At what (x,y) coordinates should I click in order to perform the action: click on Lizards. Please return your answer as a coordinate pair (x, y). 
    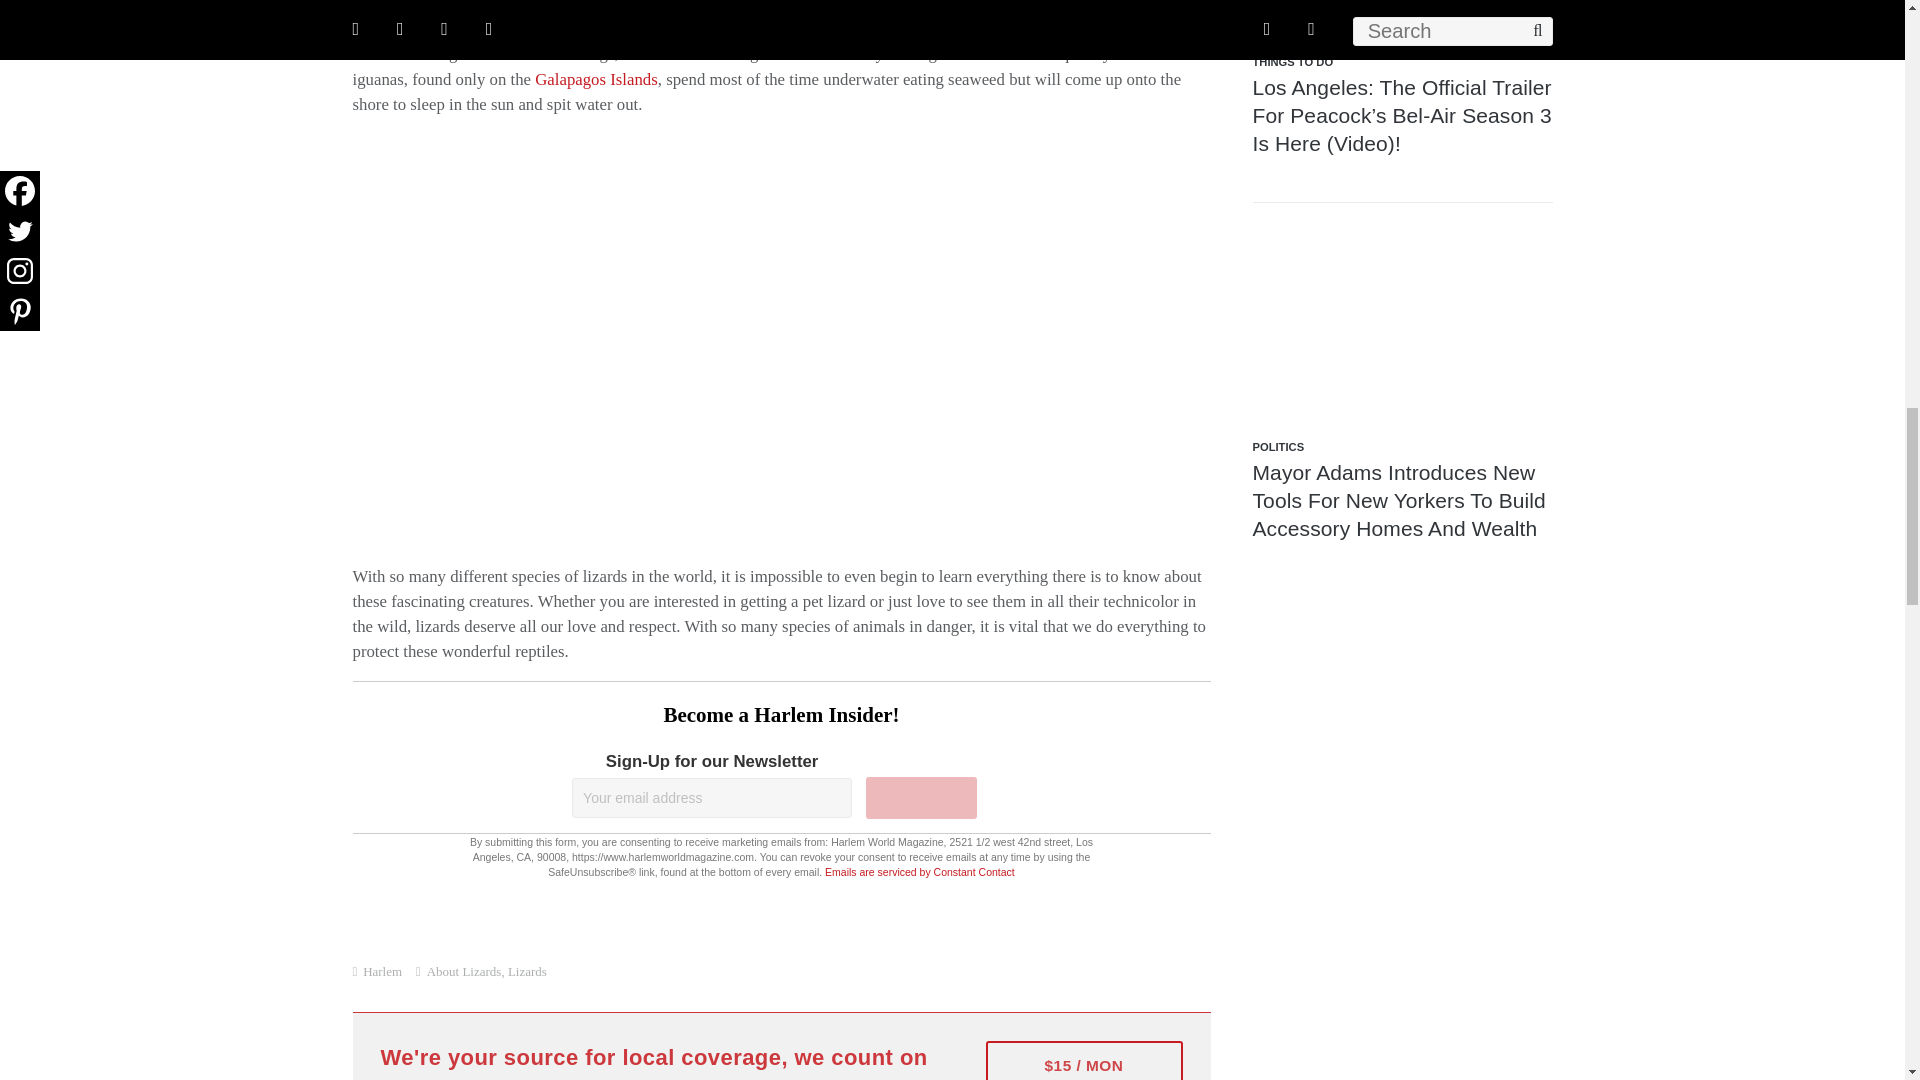
    Looking at the image, I should click on (528, 971).